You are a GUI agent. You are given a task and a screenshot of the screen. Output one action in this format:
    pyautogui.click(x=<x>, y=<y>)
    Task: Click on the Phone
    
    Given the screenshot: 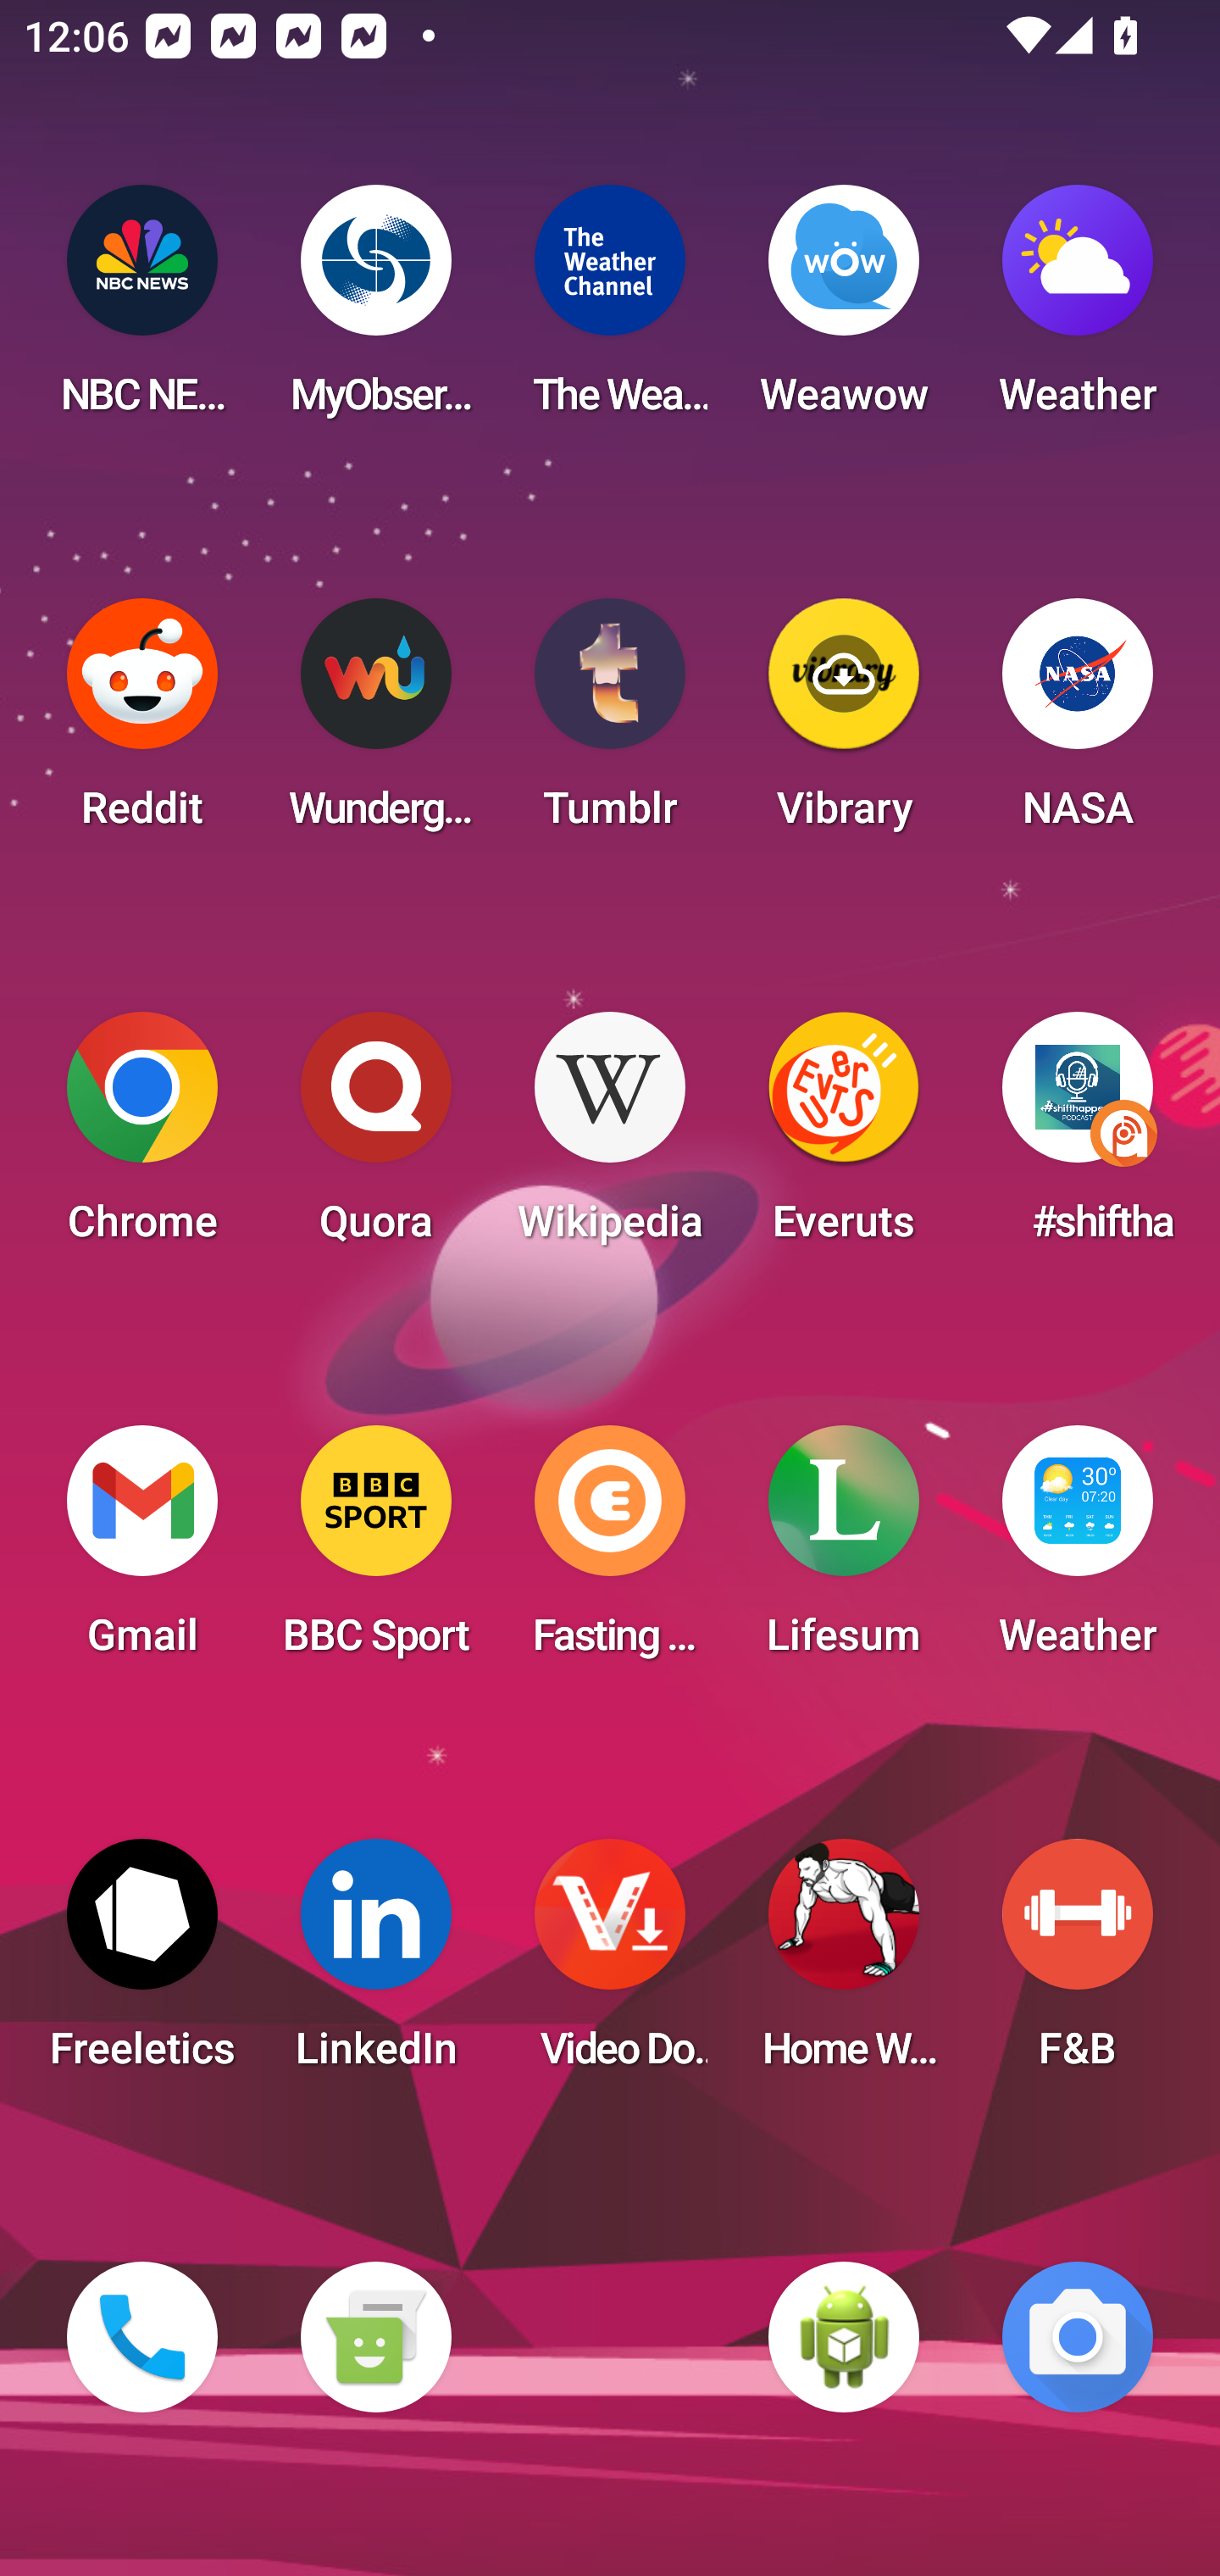 What is the action you would take?
    pyautogui.click(x=142, y=2337)
    